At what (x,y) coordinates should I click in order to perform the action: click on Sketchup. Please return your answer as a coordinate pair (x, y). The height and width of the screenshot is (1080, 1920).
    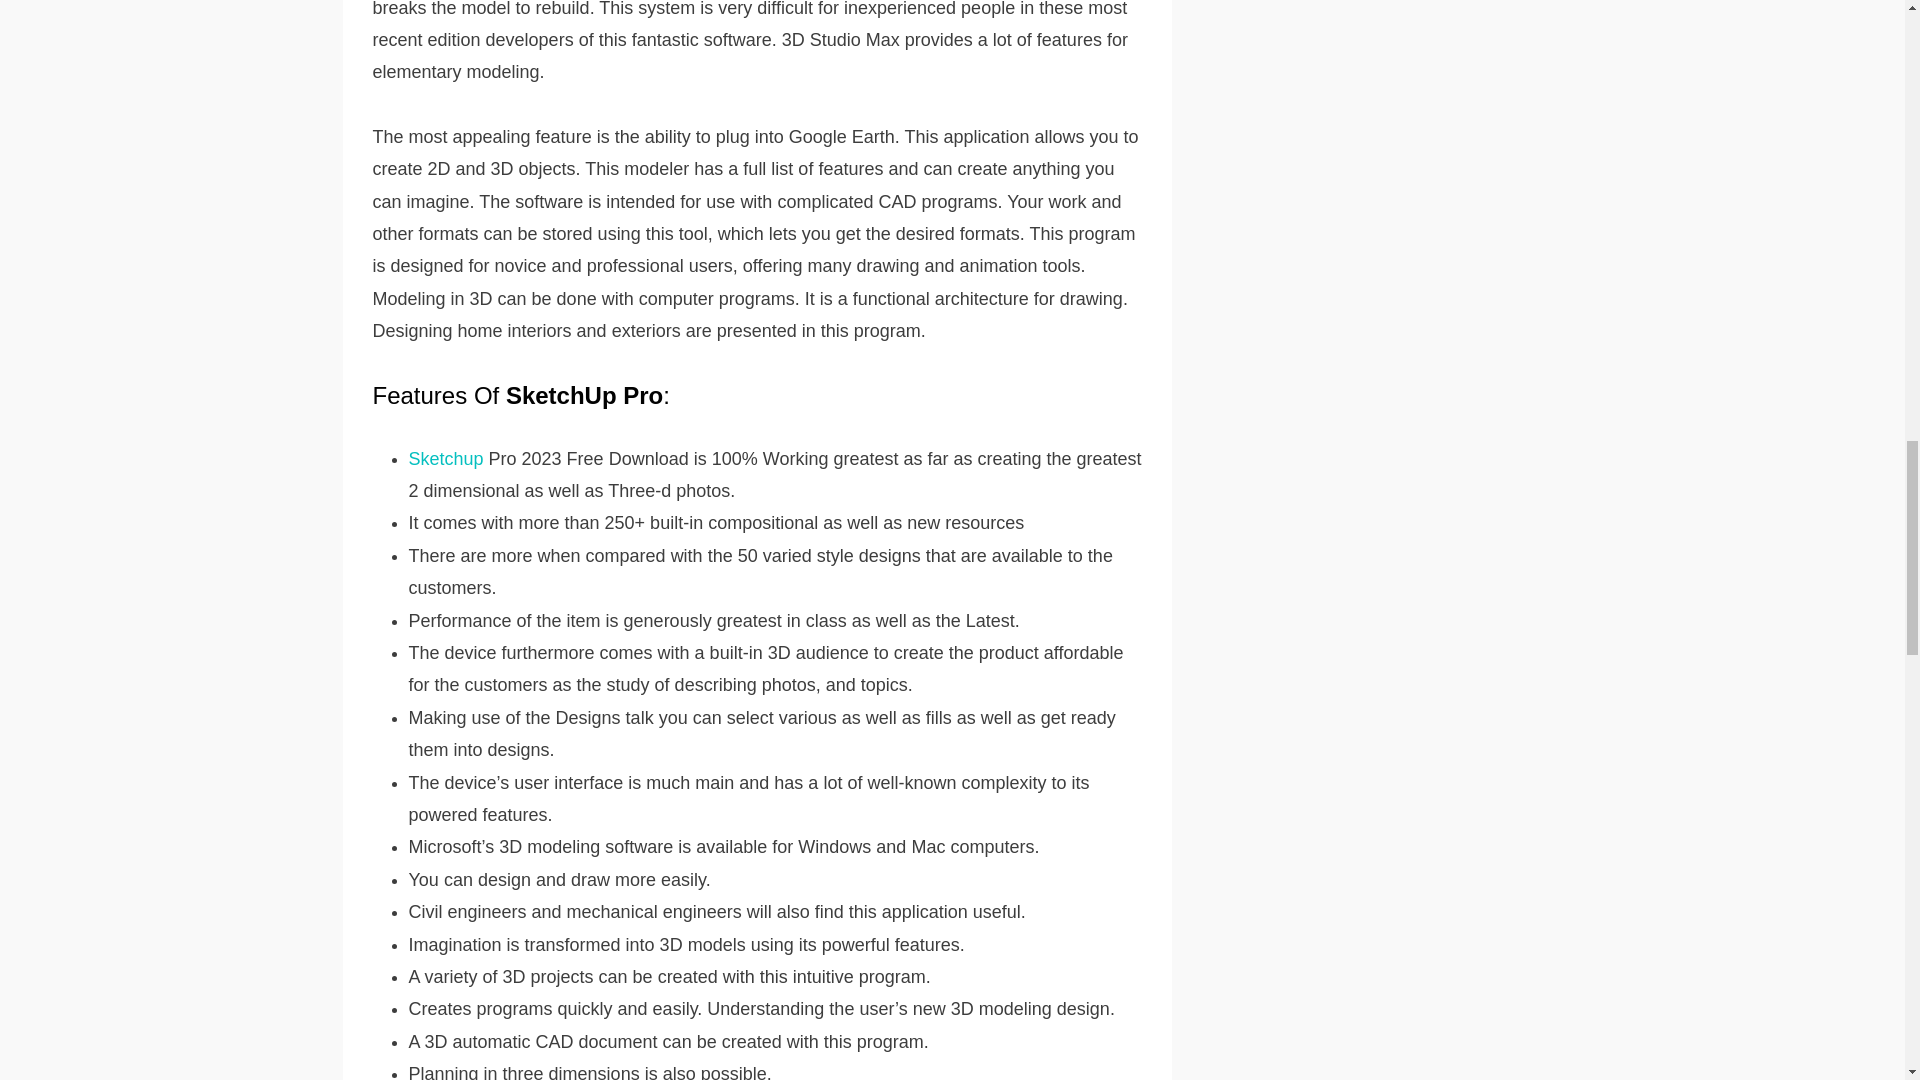
    Looking at the image, I should click on (445, 458).